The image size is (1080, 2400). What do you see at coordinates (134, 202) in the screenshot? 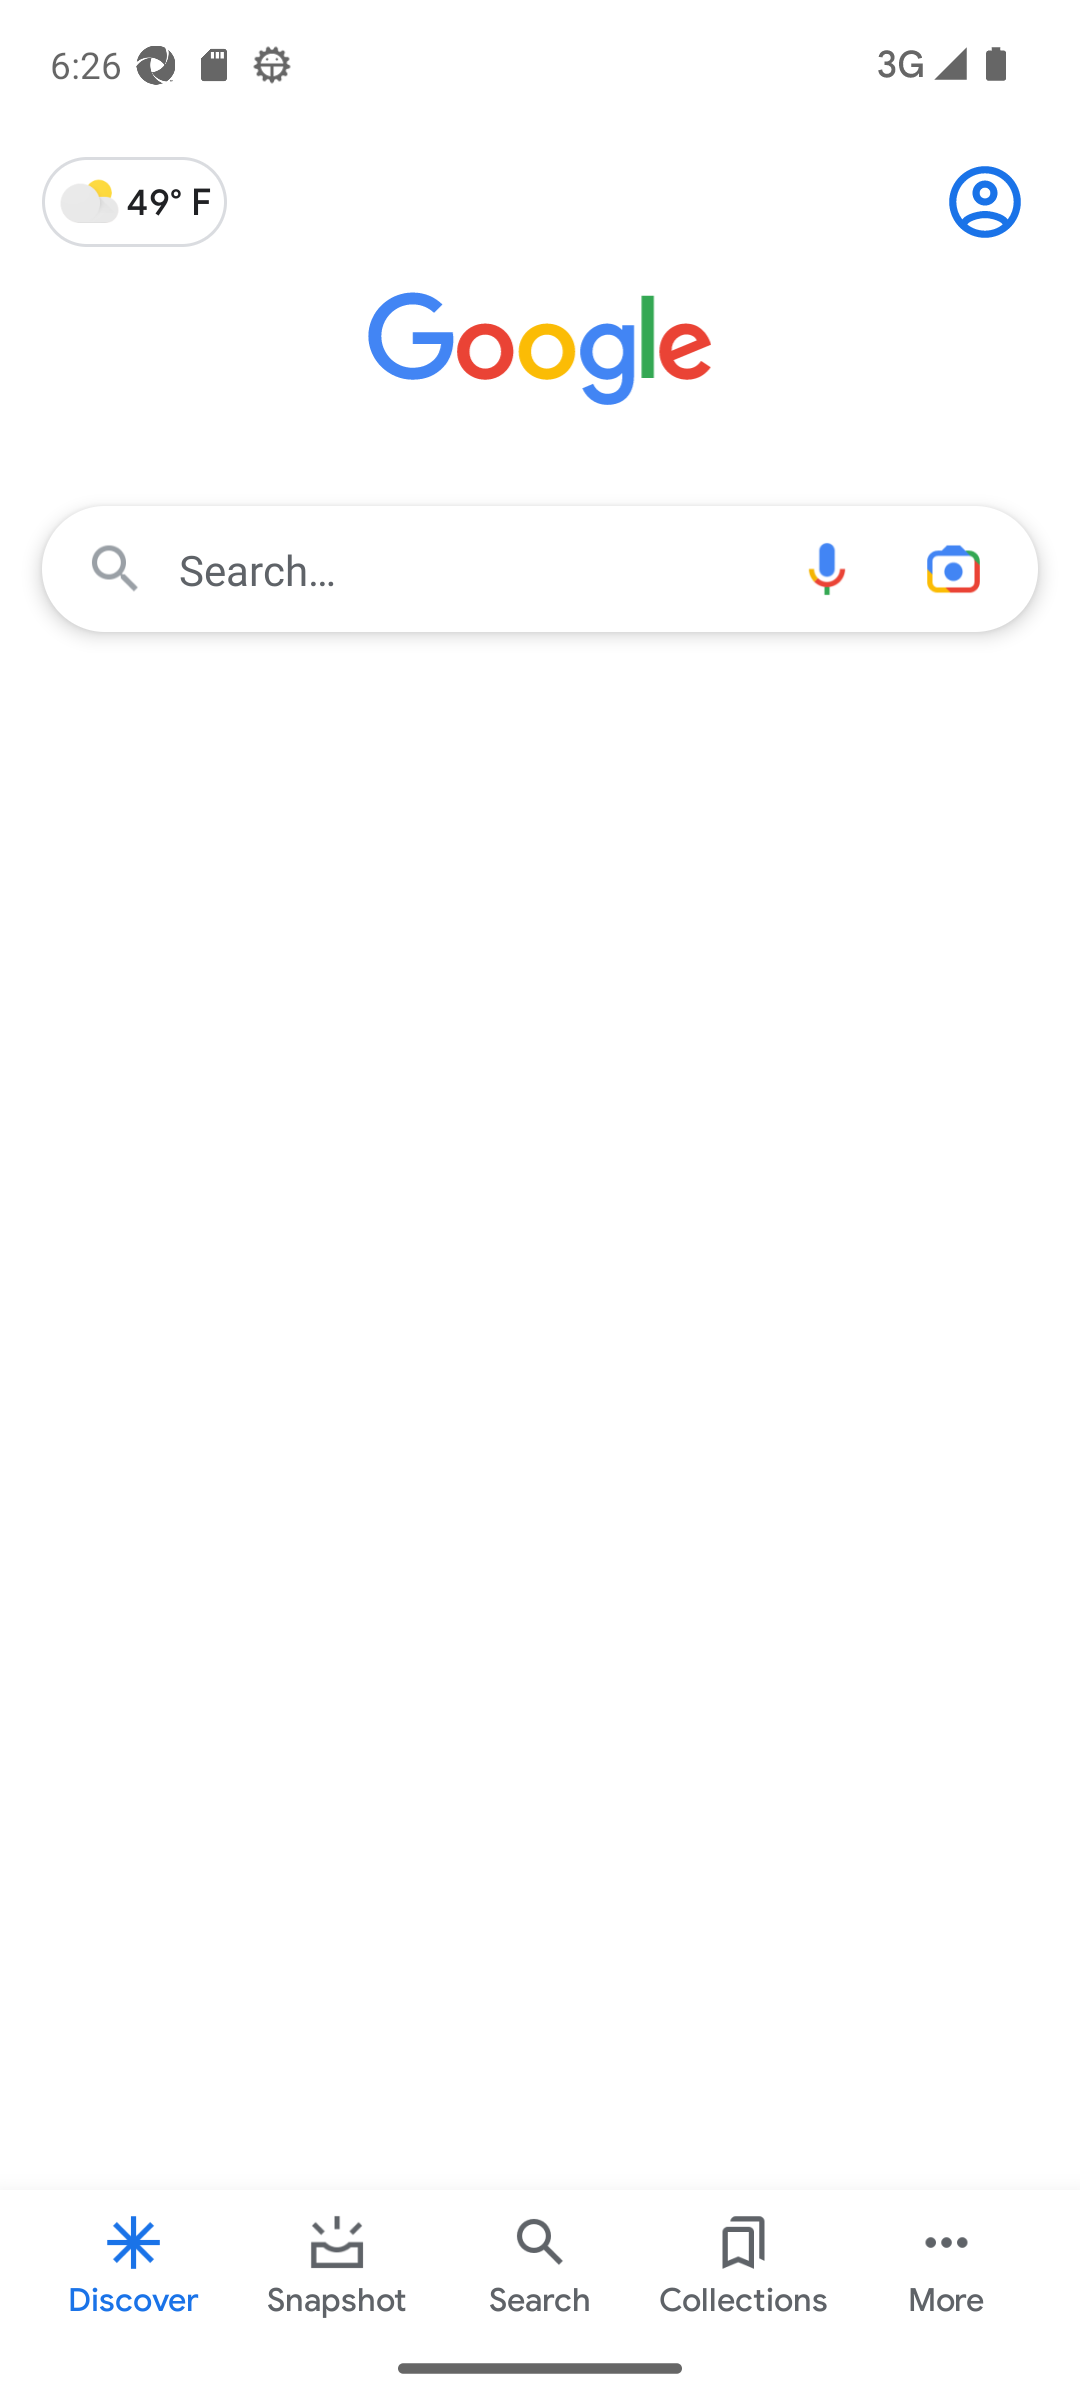
I see `Cloudy 49° F` at bounding box center [134, 202].